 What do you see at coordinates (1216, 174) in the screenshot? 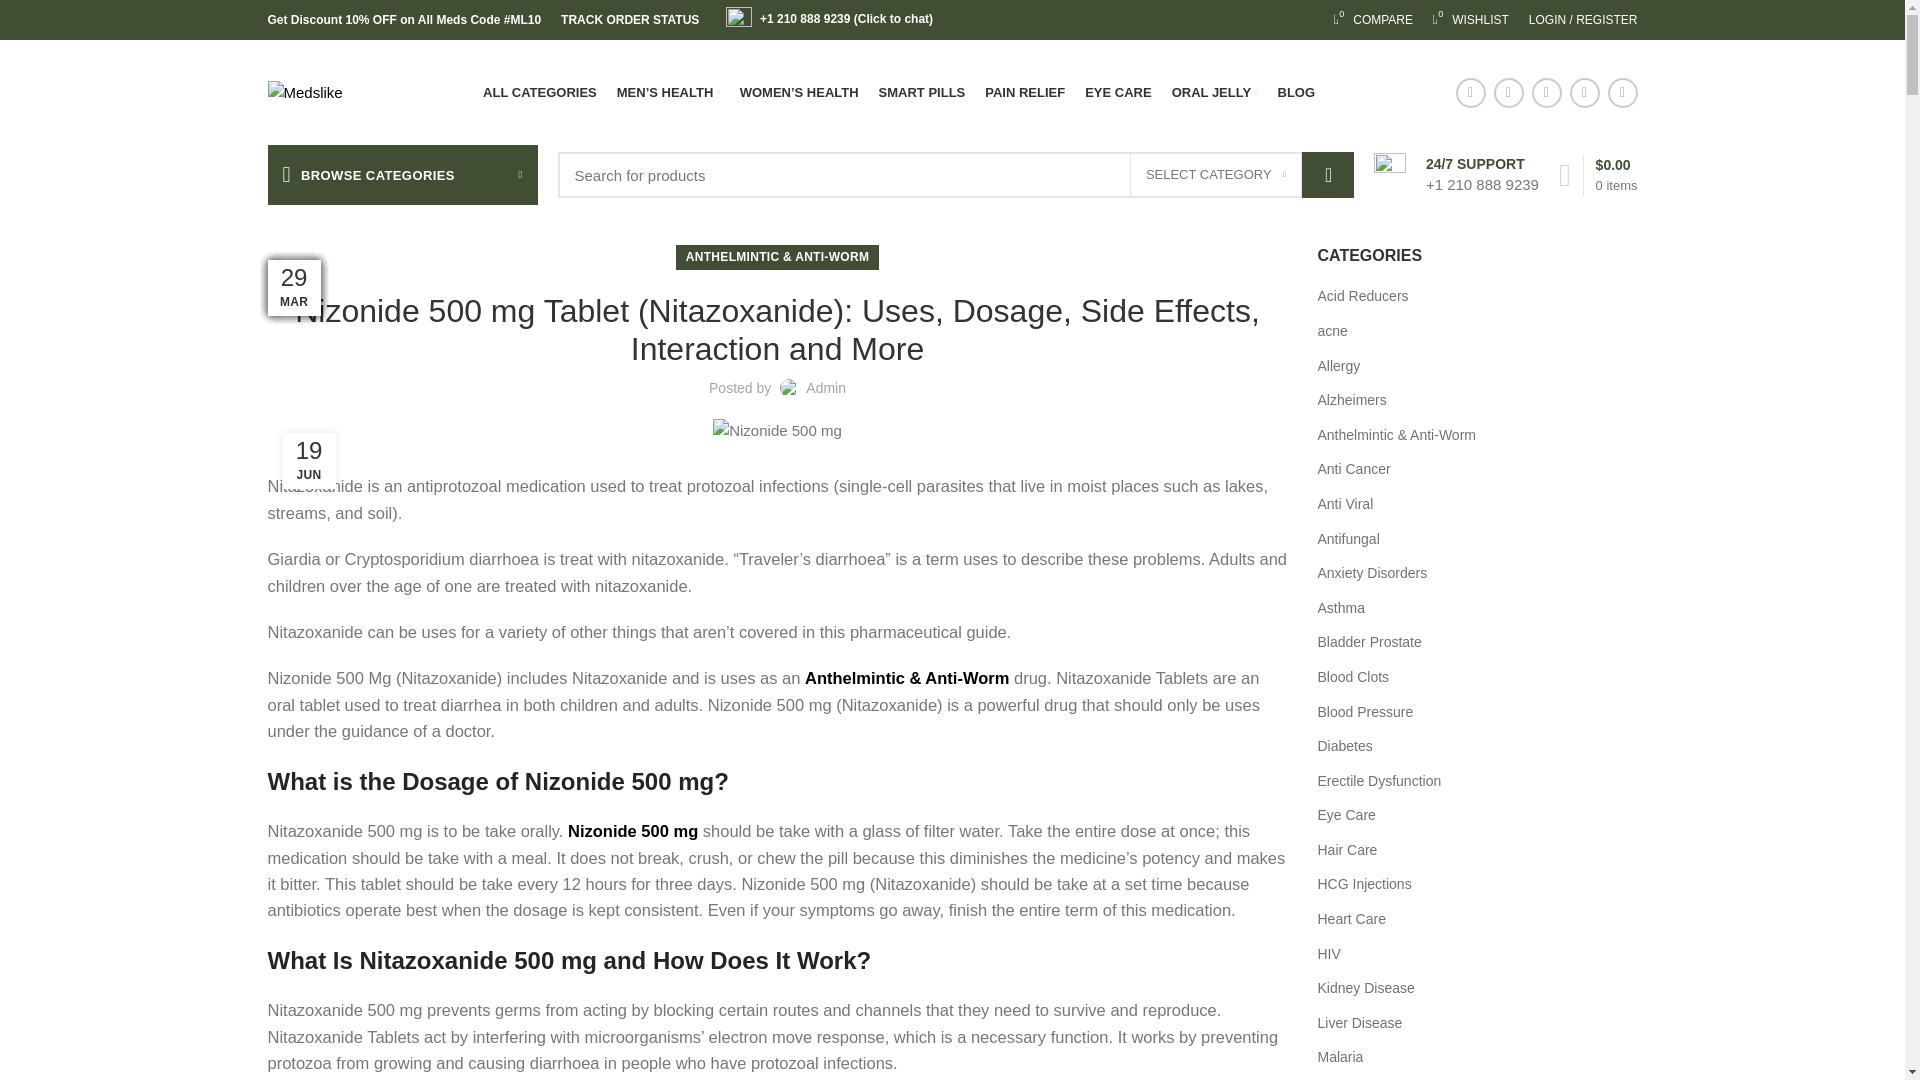
I see `My account` at bounding box center [1216, 174].